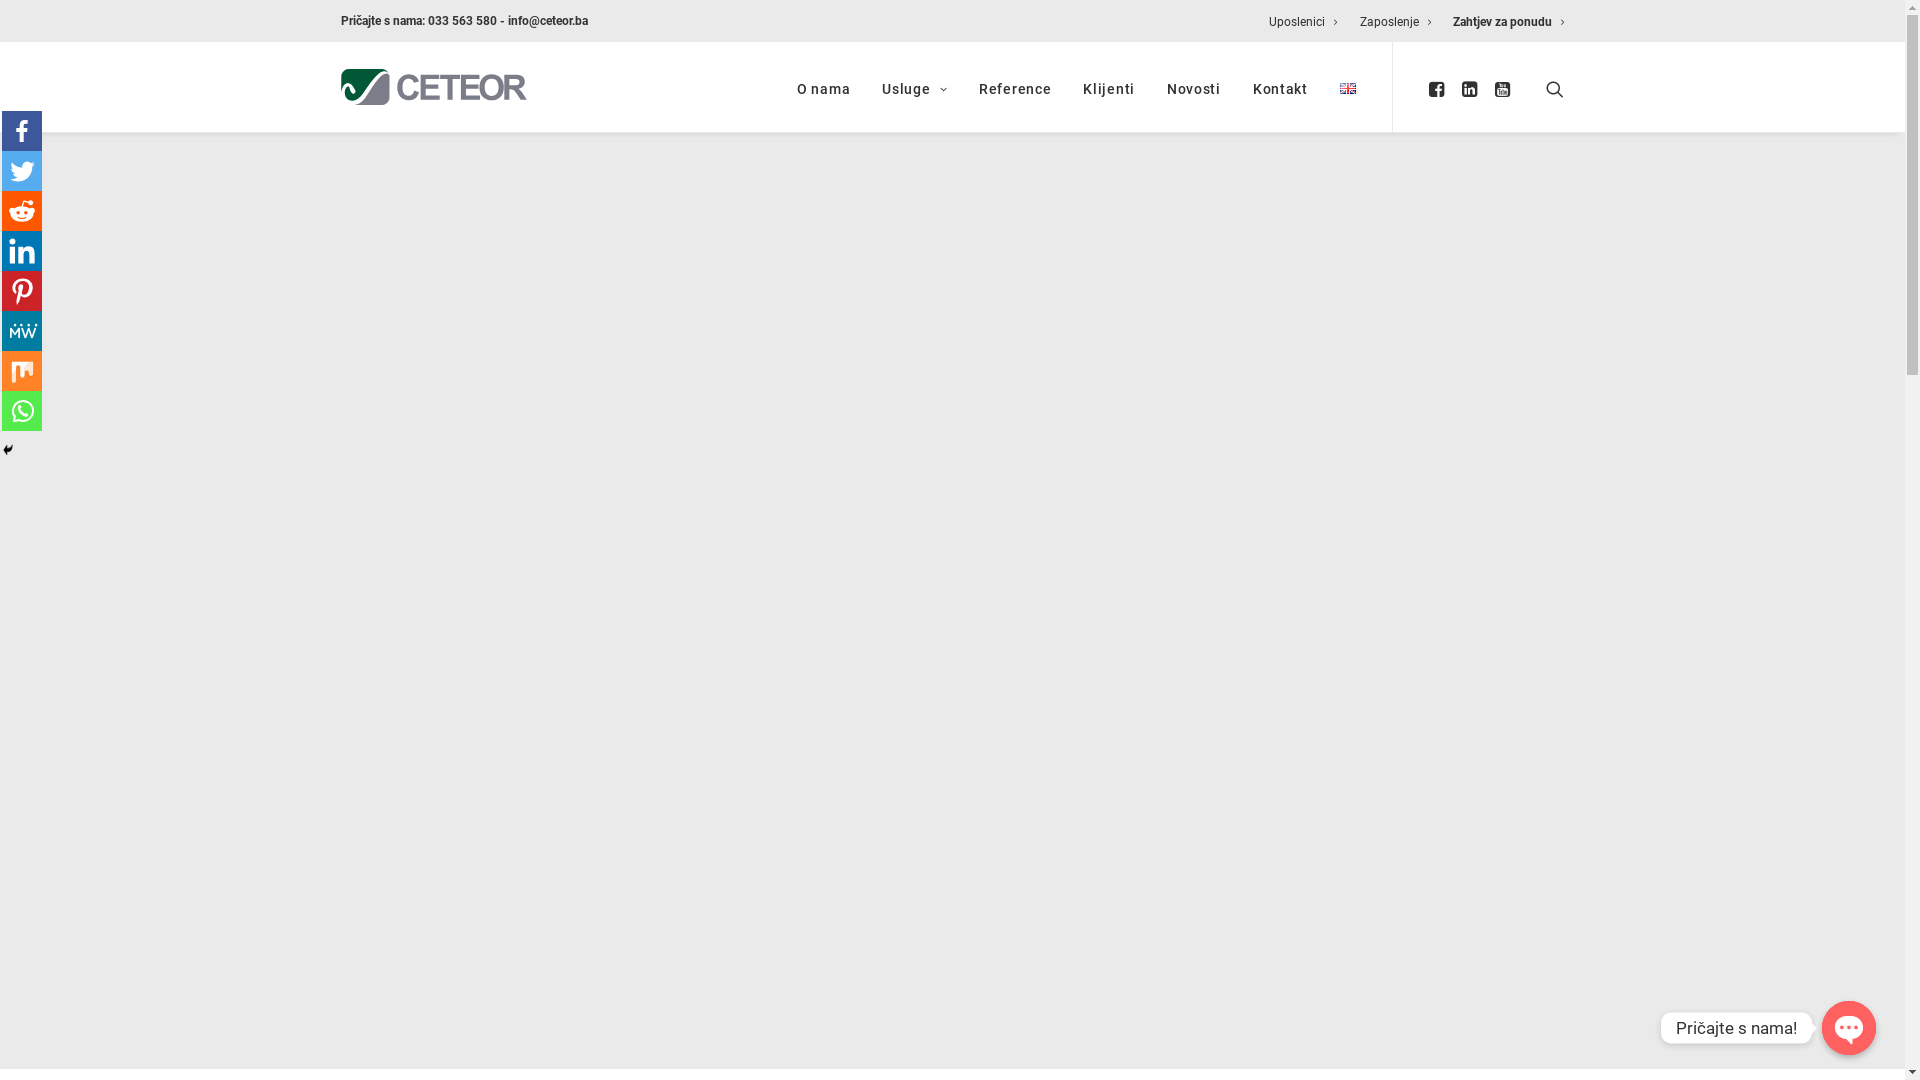 The image size is (1920, 1080). What do you see at coordinates (22, 171) in the screenshot?
I see `Twitter` at bounding box center [22, 171].